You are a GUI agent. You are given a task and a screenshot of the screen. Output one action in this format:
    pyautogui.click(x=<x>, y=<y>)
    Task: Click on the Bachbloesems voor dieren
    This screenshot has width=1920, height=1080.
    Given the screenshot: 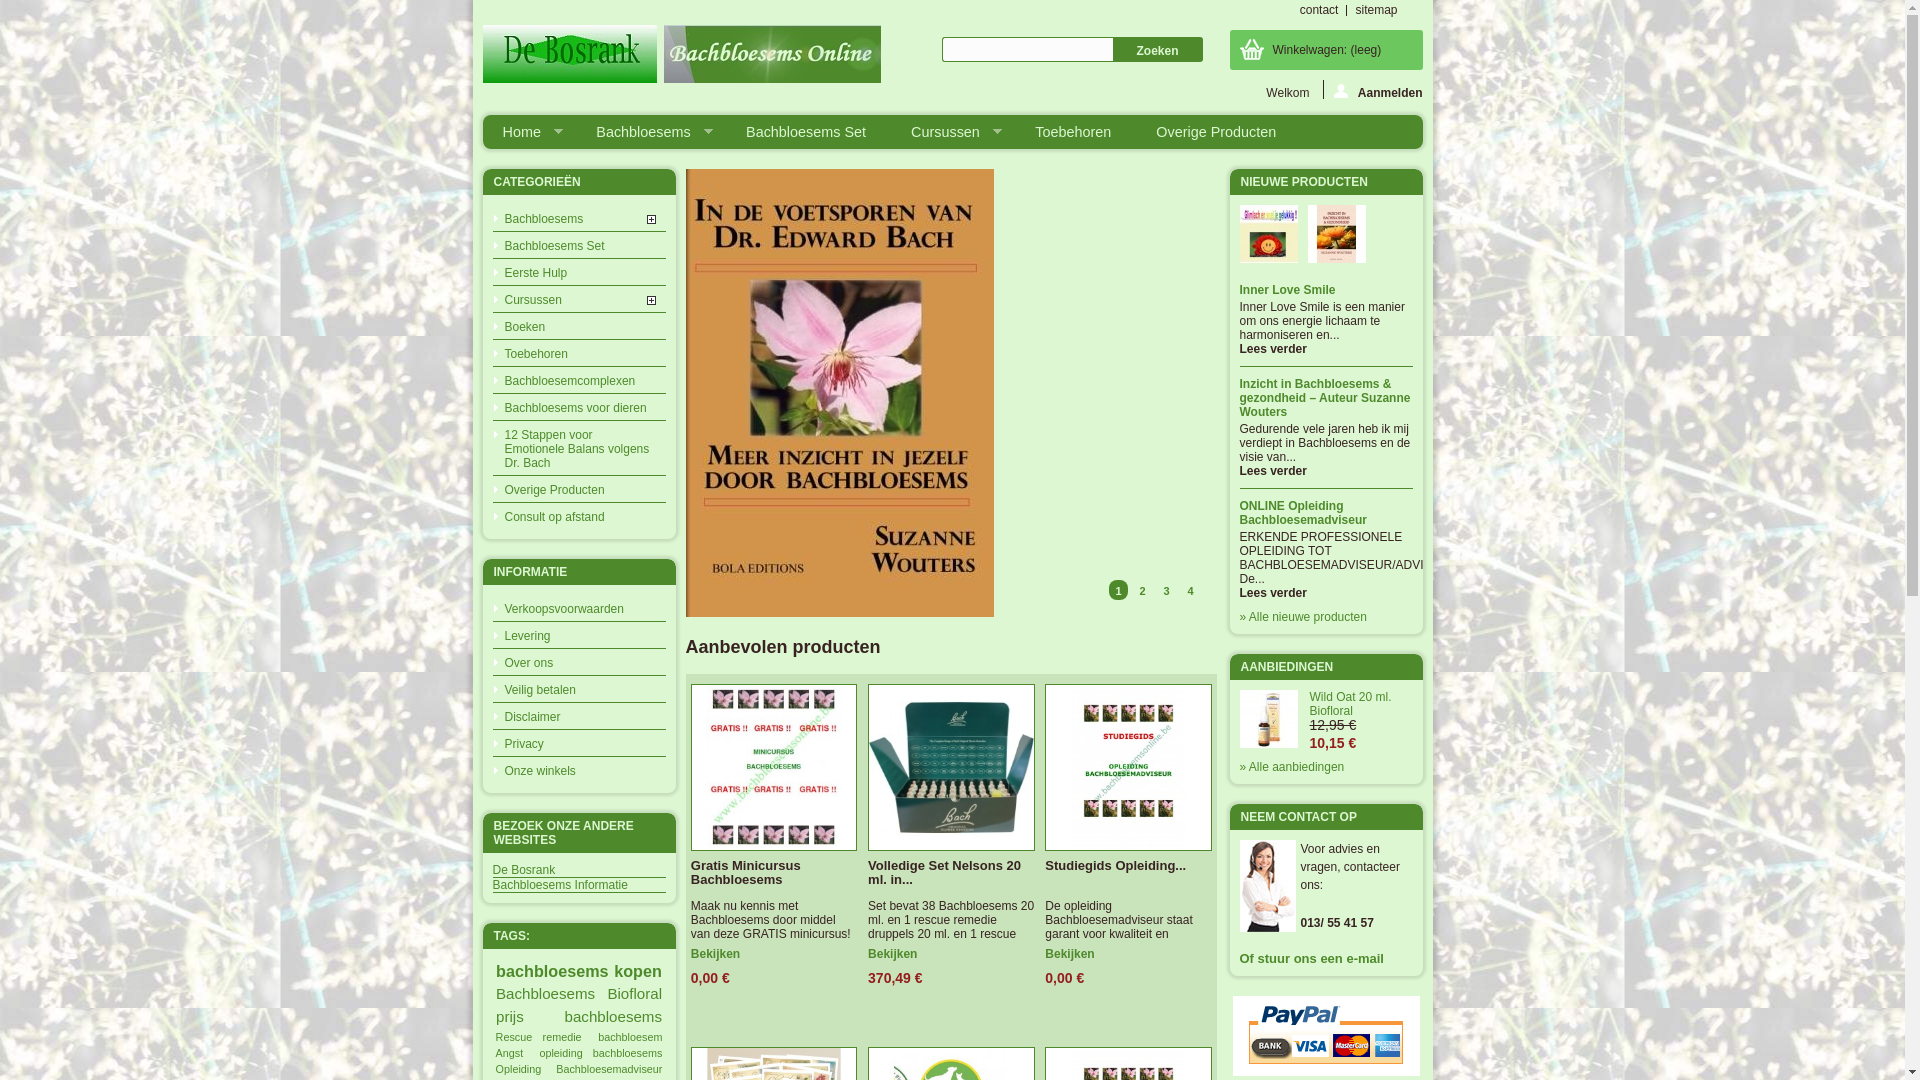 What is the action you would take?
    pyautogui.click(x=578, y=407)
    